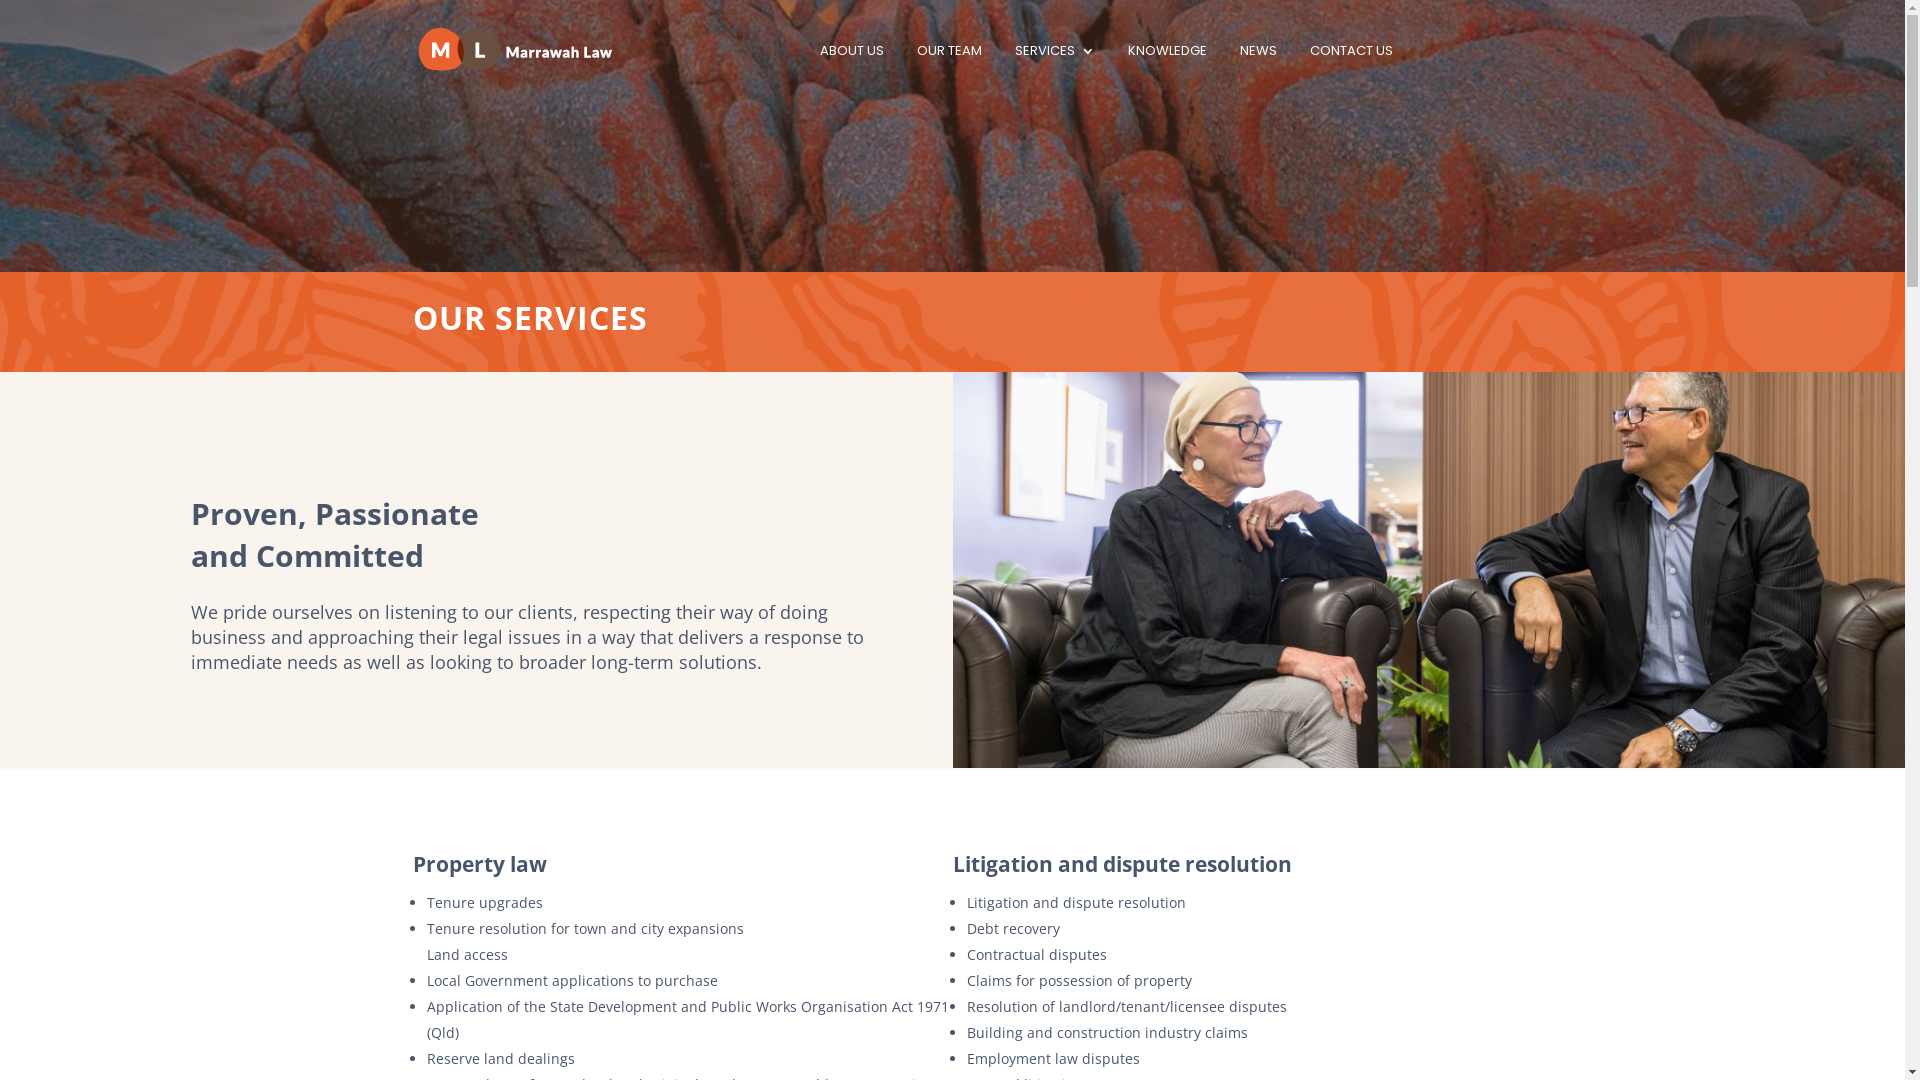  Describe the element at coordinates (1258, 73) in the screenshot. I see `NEWS` at that location.